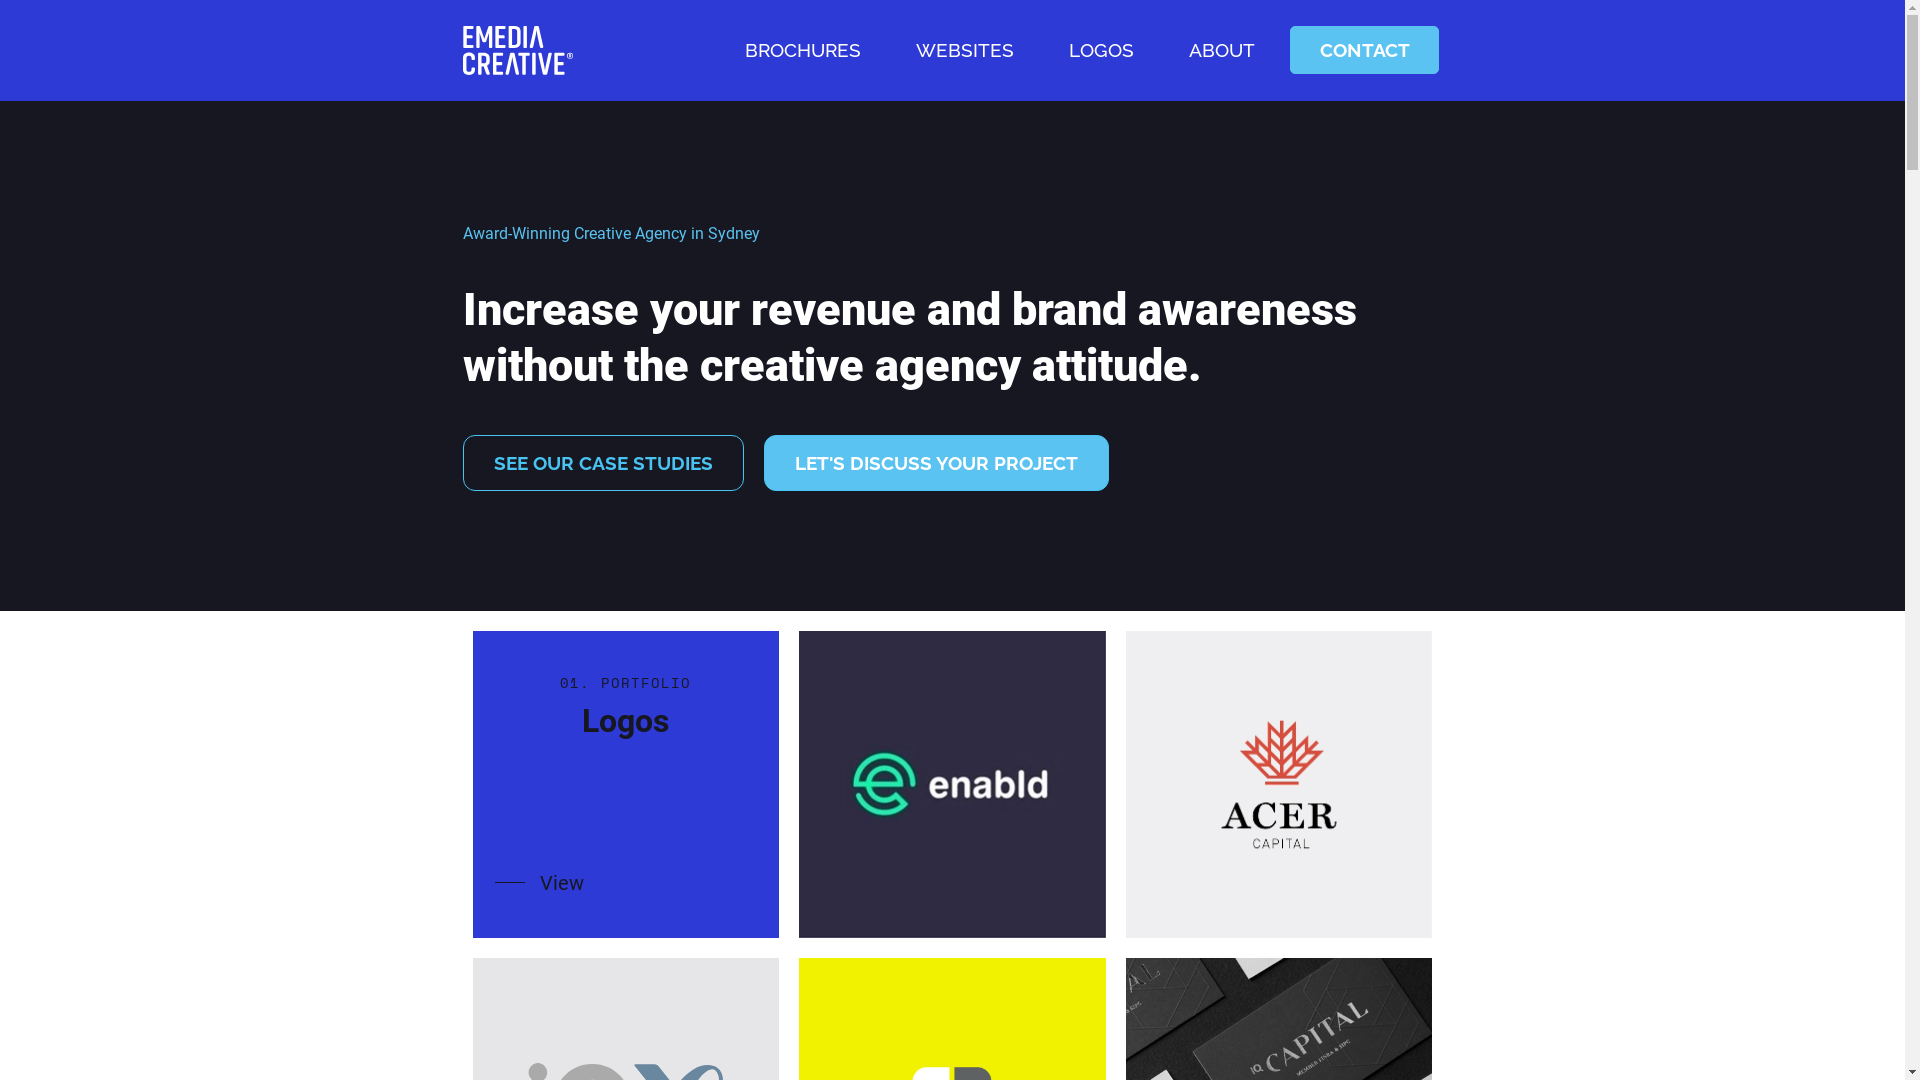  What do you see at coordinates (540, 883) in the screenshot?
I see `View` at bounding box center [540, 883].